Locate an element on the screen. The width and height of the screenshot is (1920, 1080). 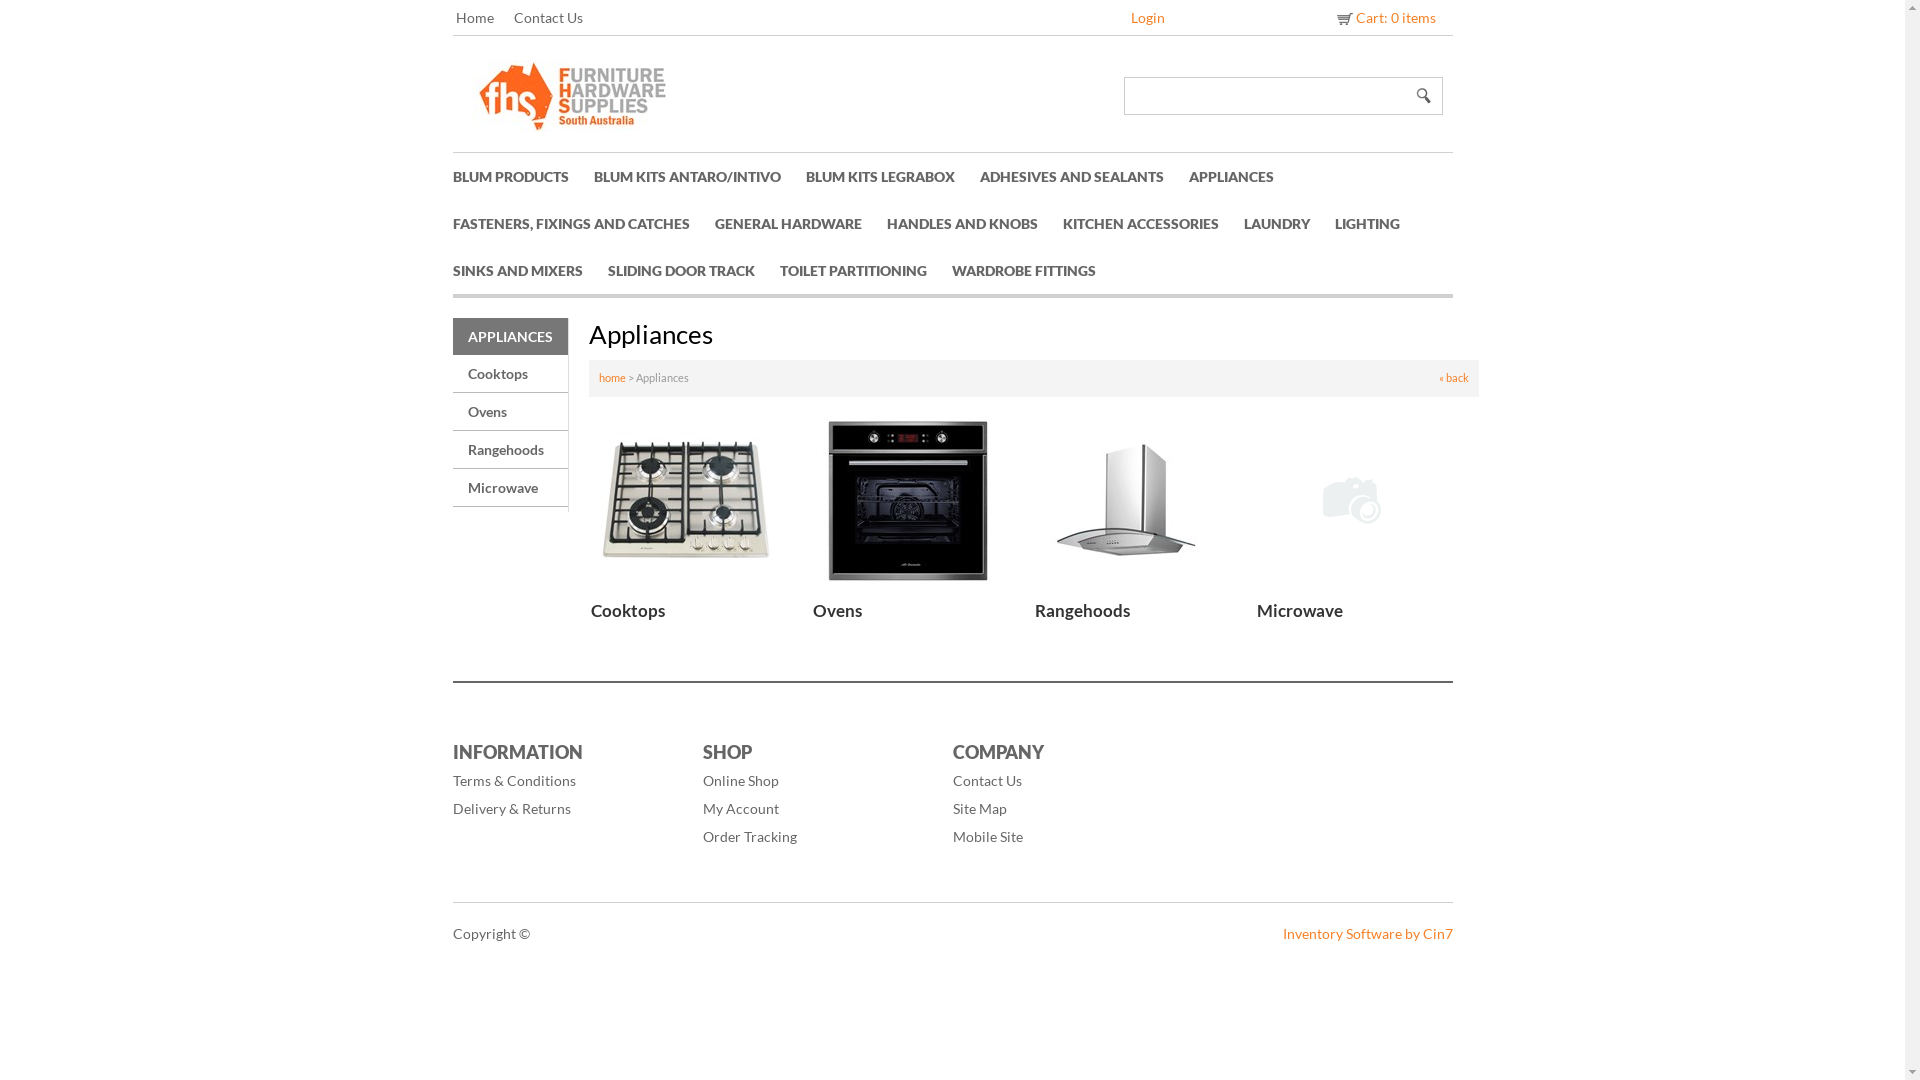
Order Tracking is located at coordinates (817, 837).